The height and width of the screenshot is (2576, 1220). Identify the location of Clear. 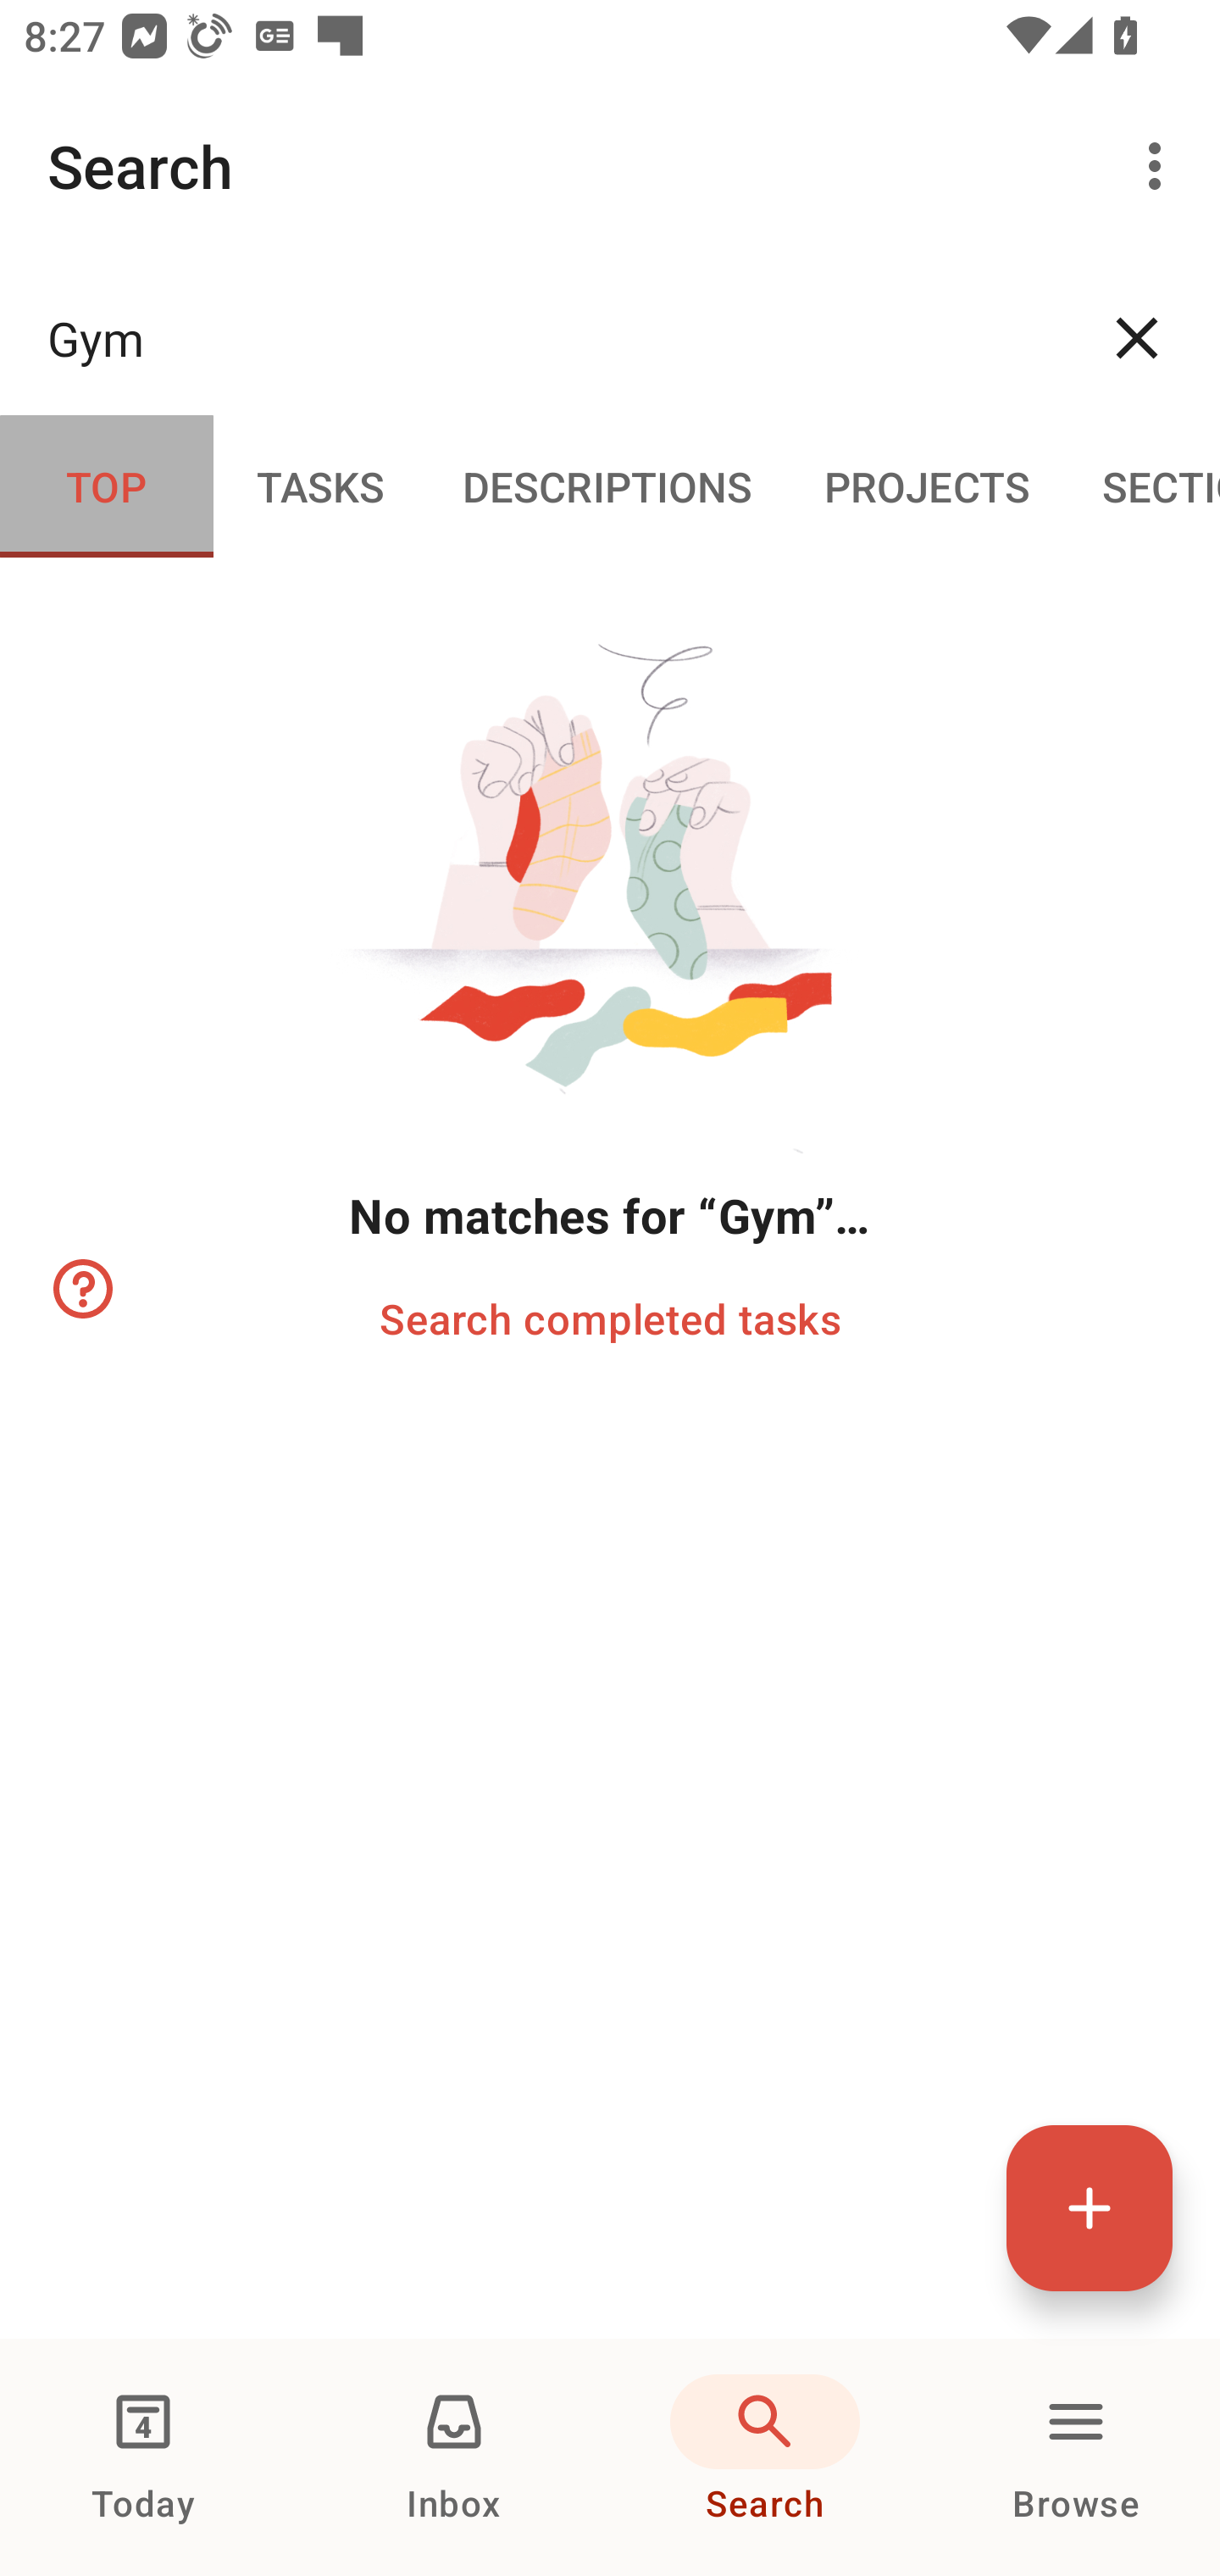
(1137, 337).